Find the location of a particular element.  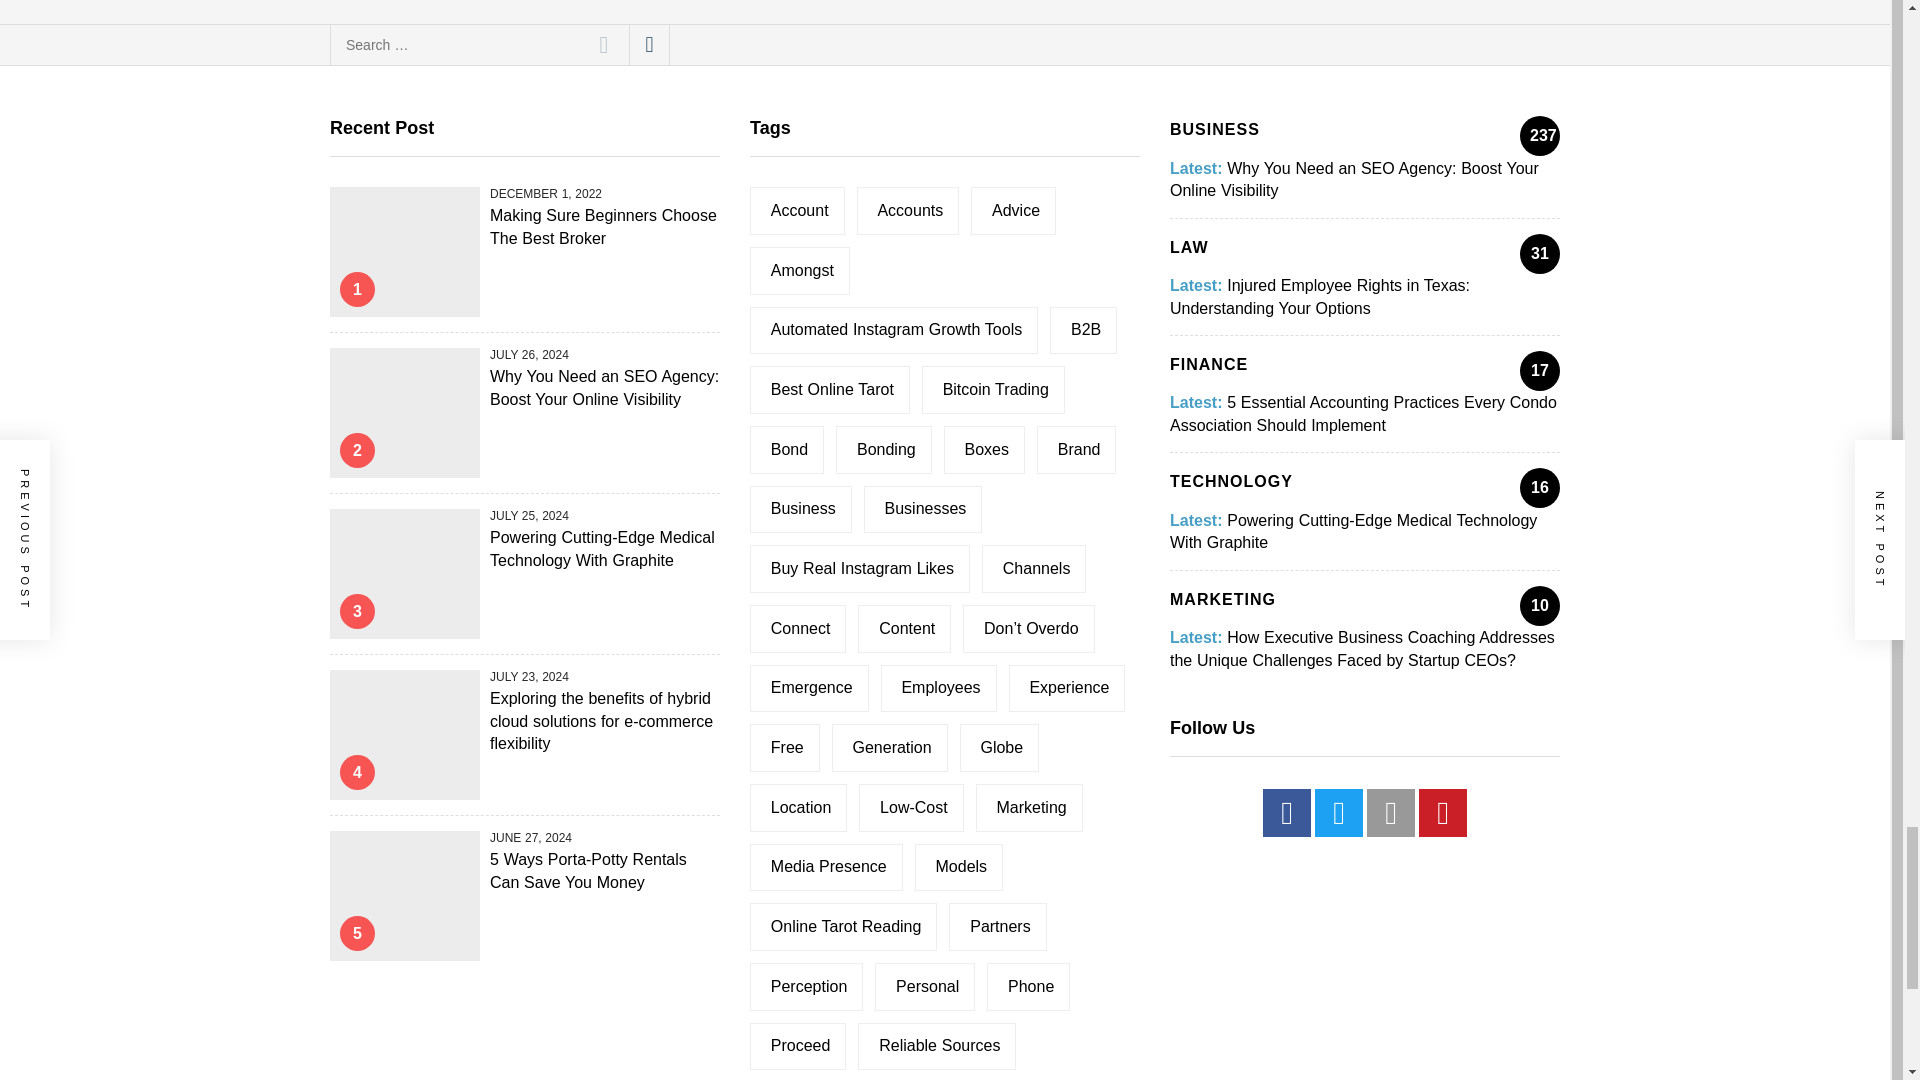

LinkedIn is located at coordinates (1391, 813).